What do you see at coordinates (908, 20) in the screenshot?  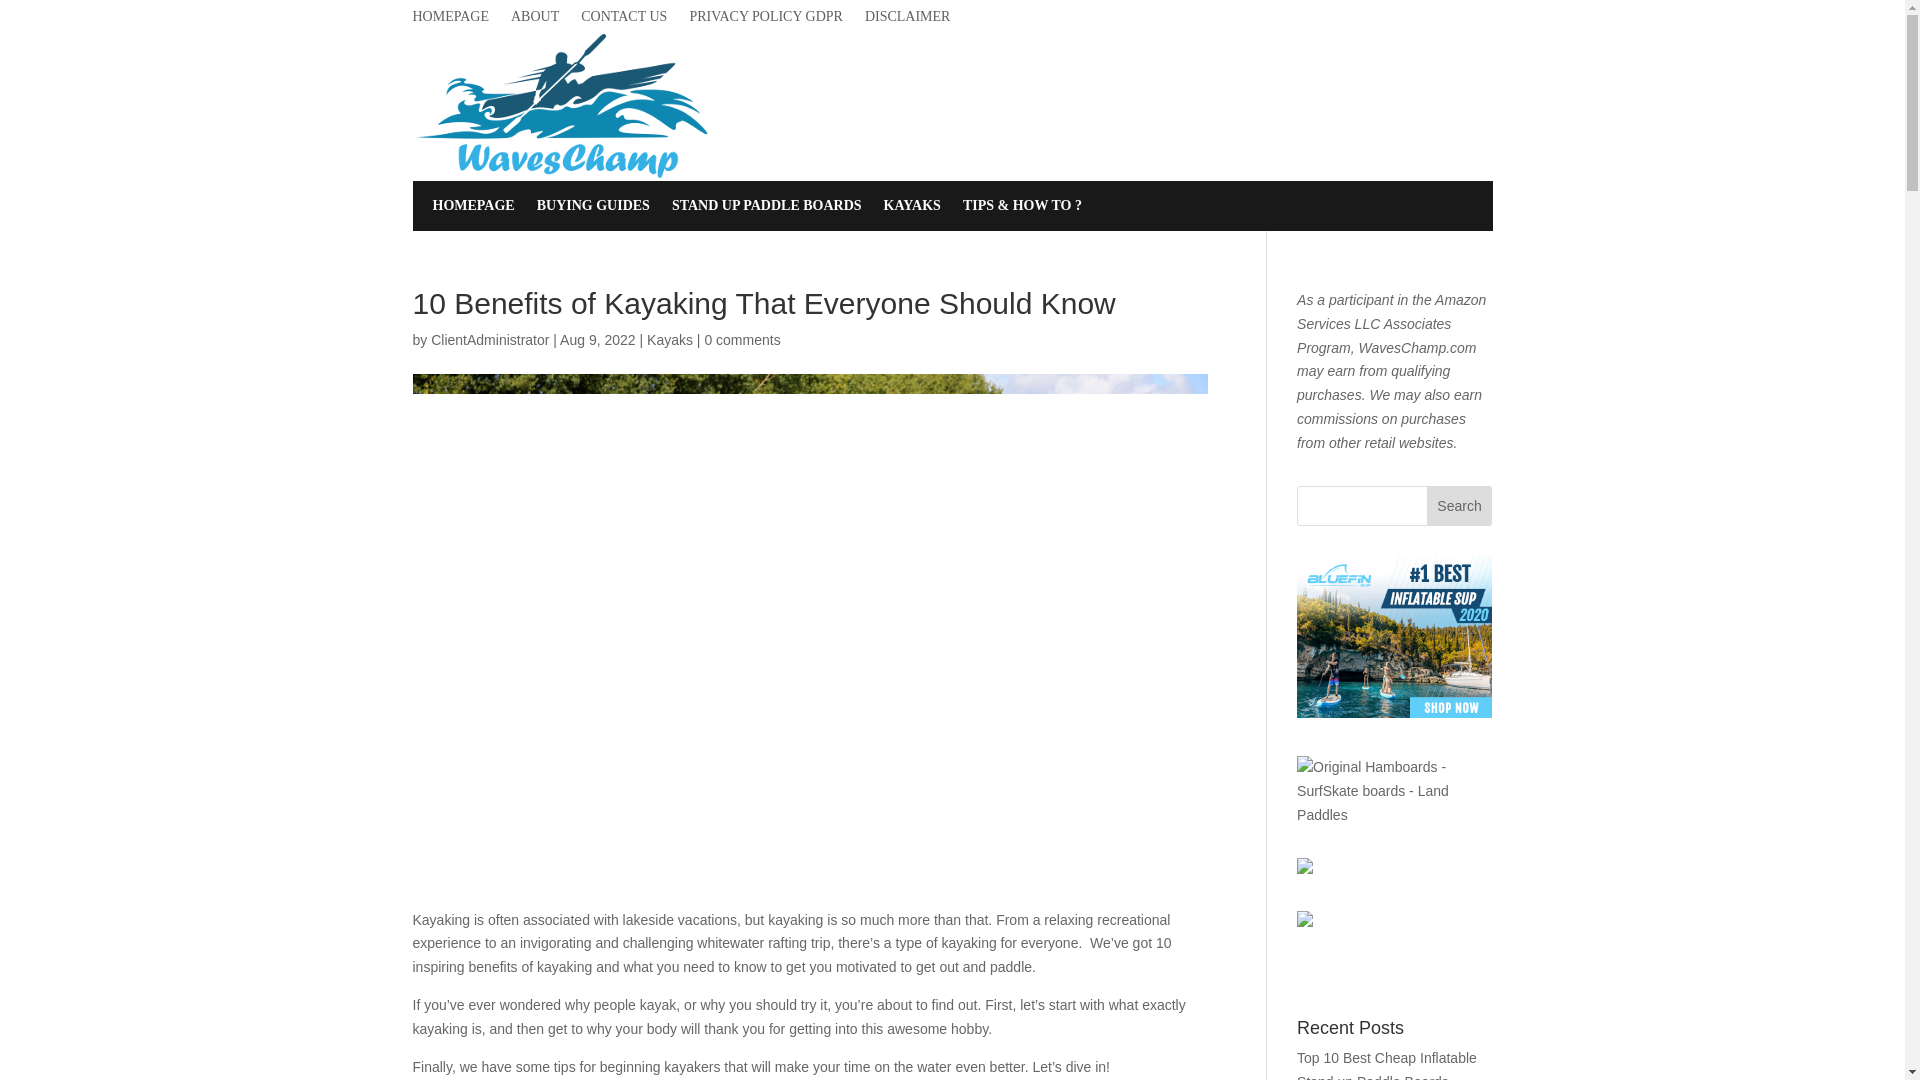 I see `DISCLAIMER` at bounding box center [908, 20].